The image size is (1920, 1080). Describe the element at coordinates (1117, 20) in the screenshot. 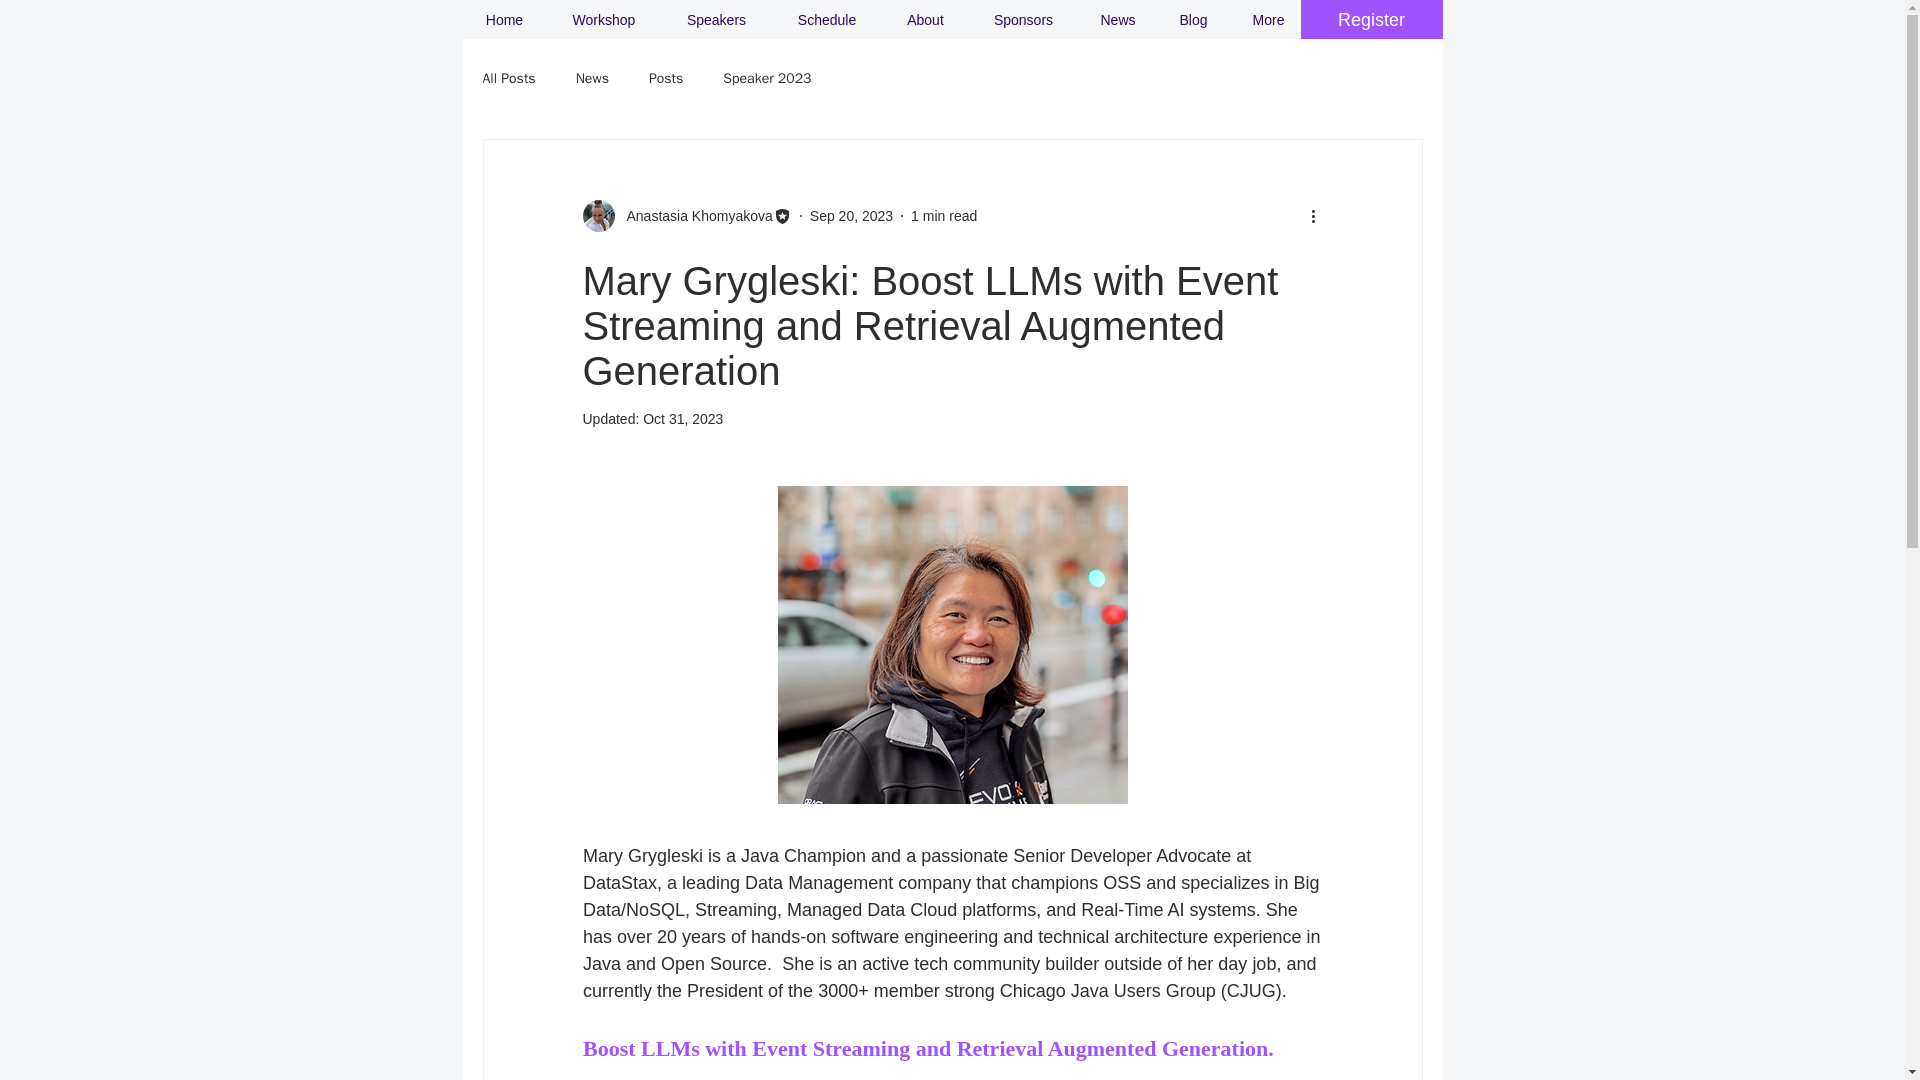

I see `News` at that location.